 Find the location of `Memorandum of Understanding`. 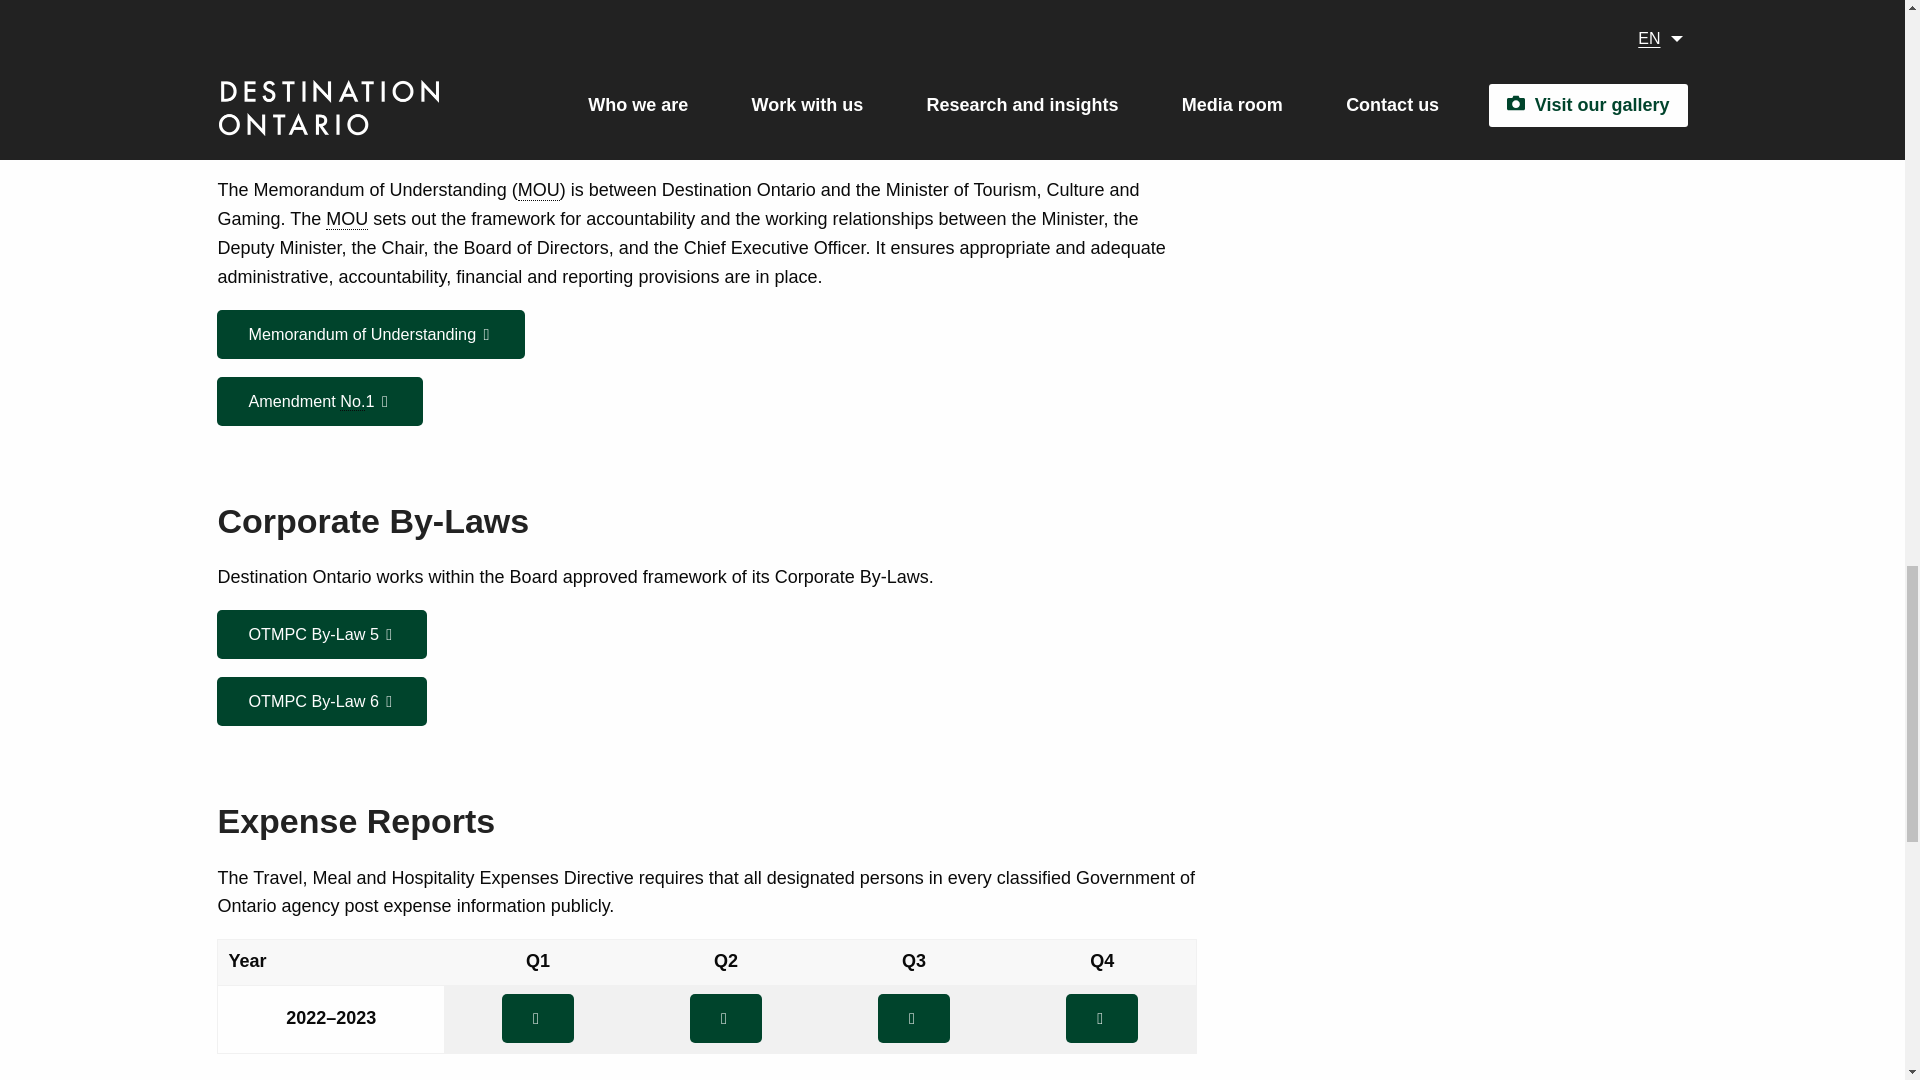

Memorandum of Understanding is located at coordinates (347, 220).